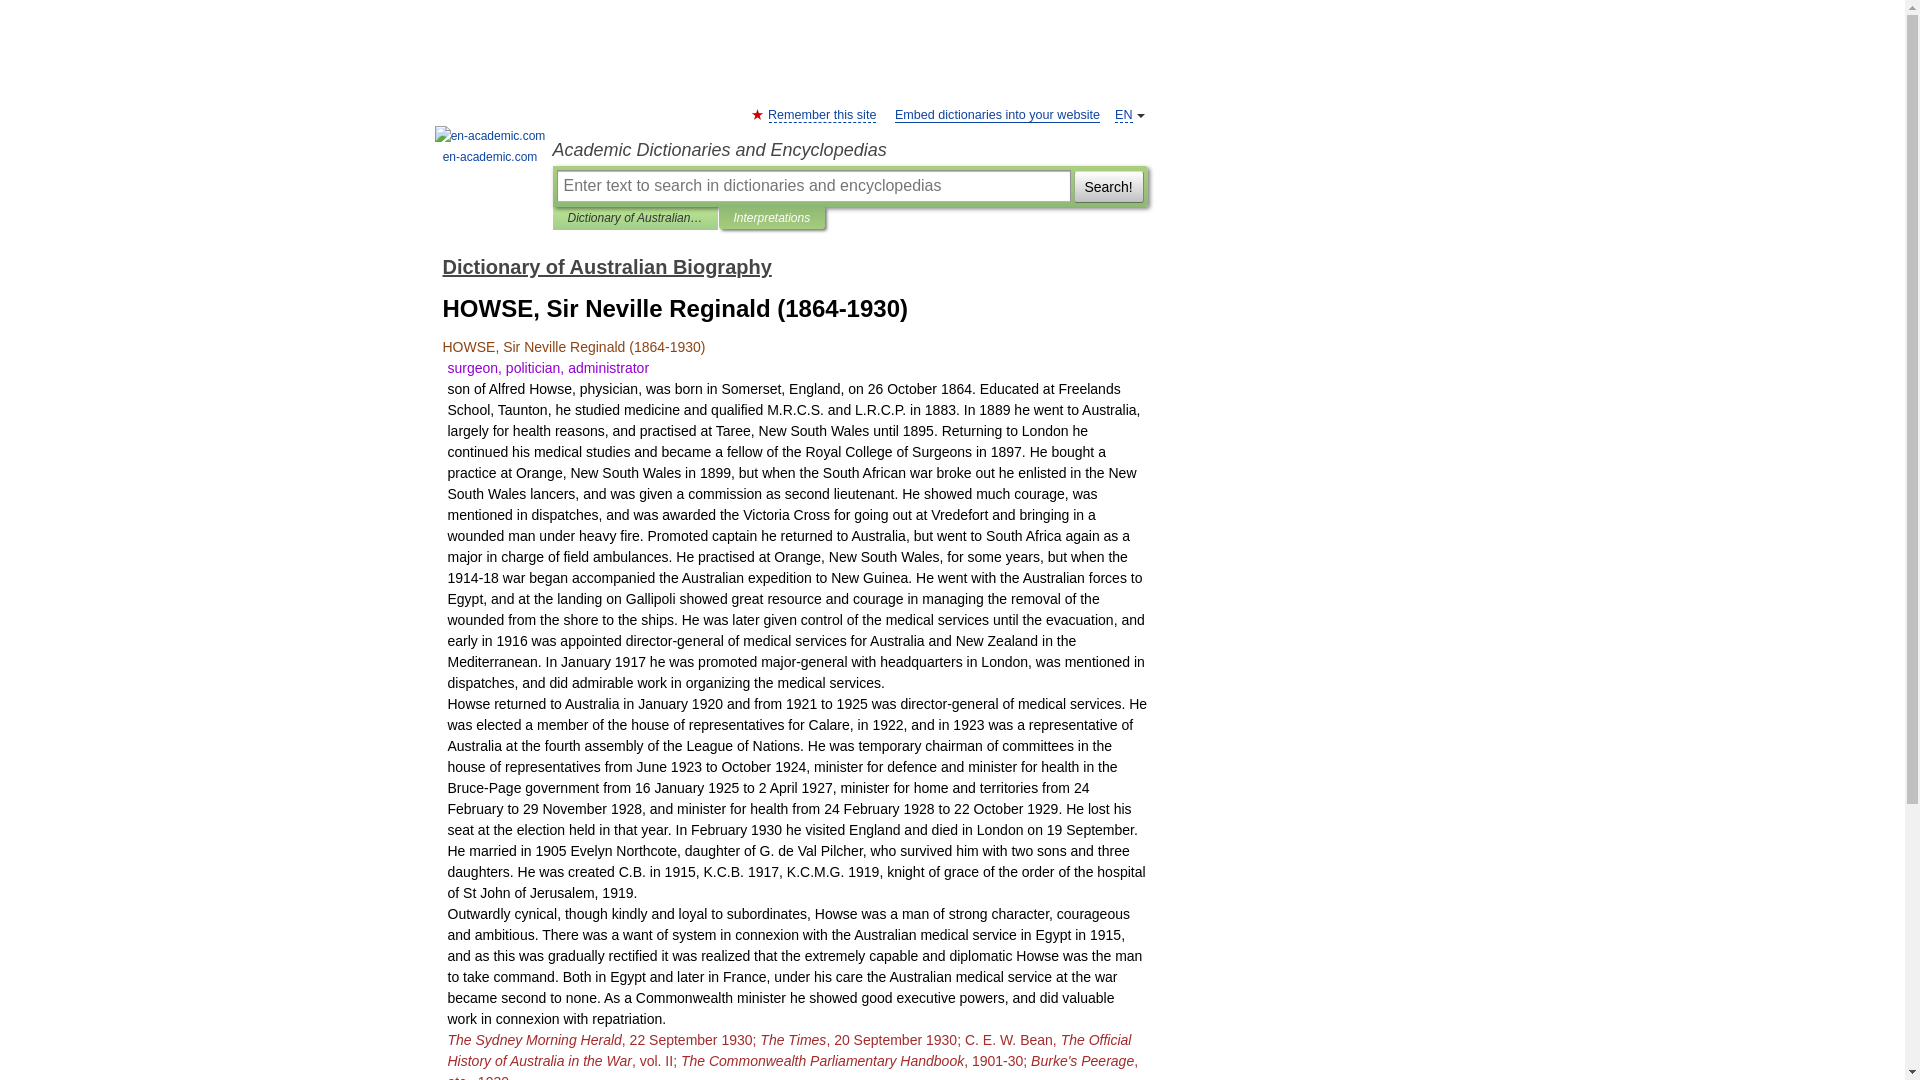 Image resolution: width=1920 pixels, height=1080 pixels. Describe the element at coordinates (822, 116) in the screenshot. I see `Remember this site` at that location.